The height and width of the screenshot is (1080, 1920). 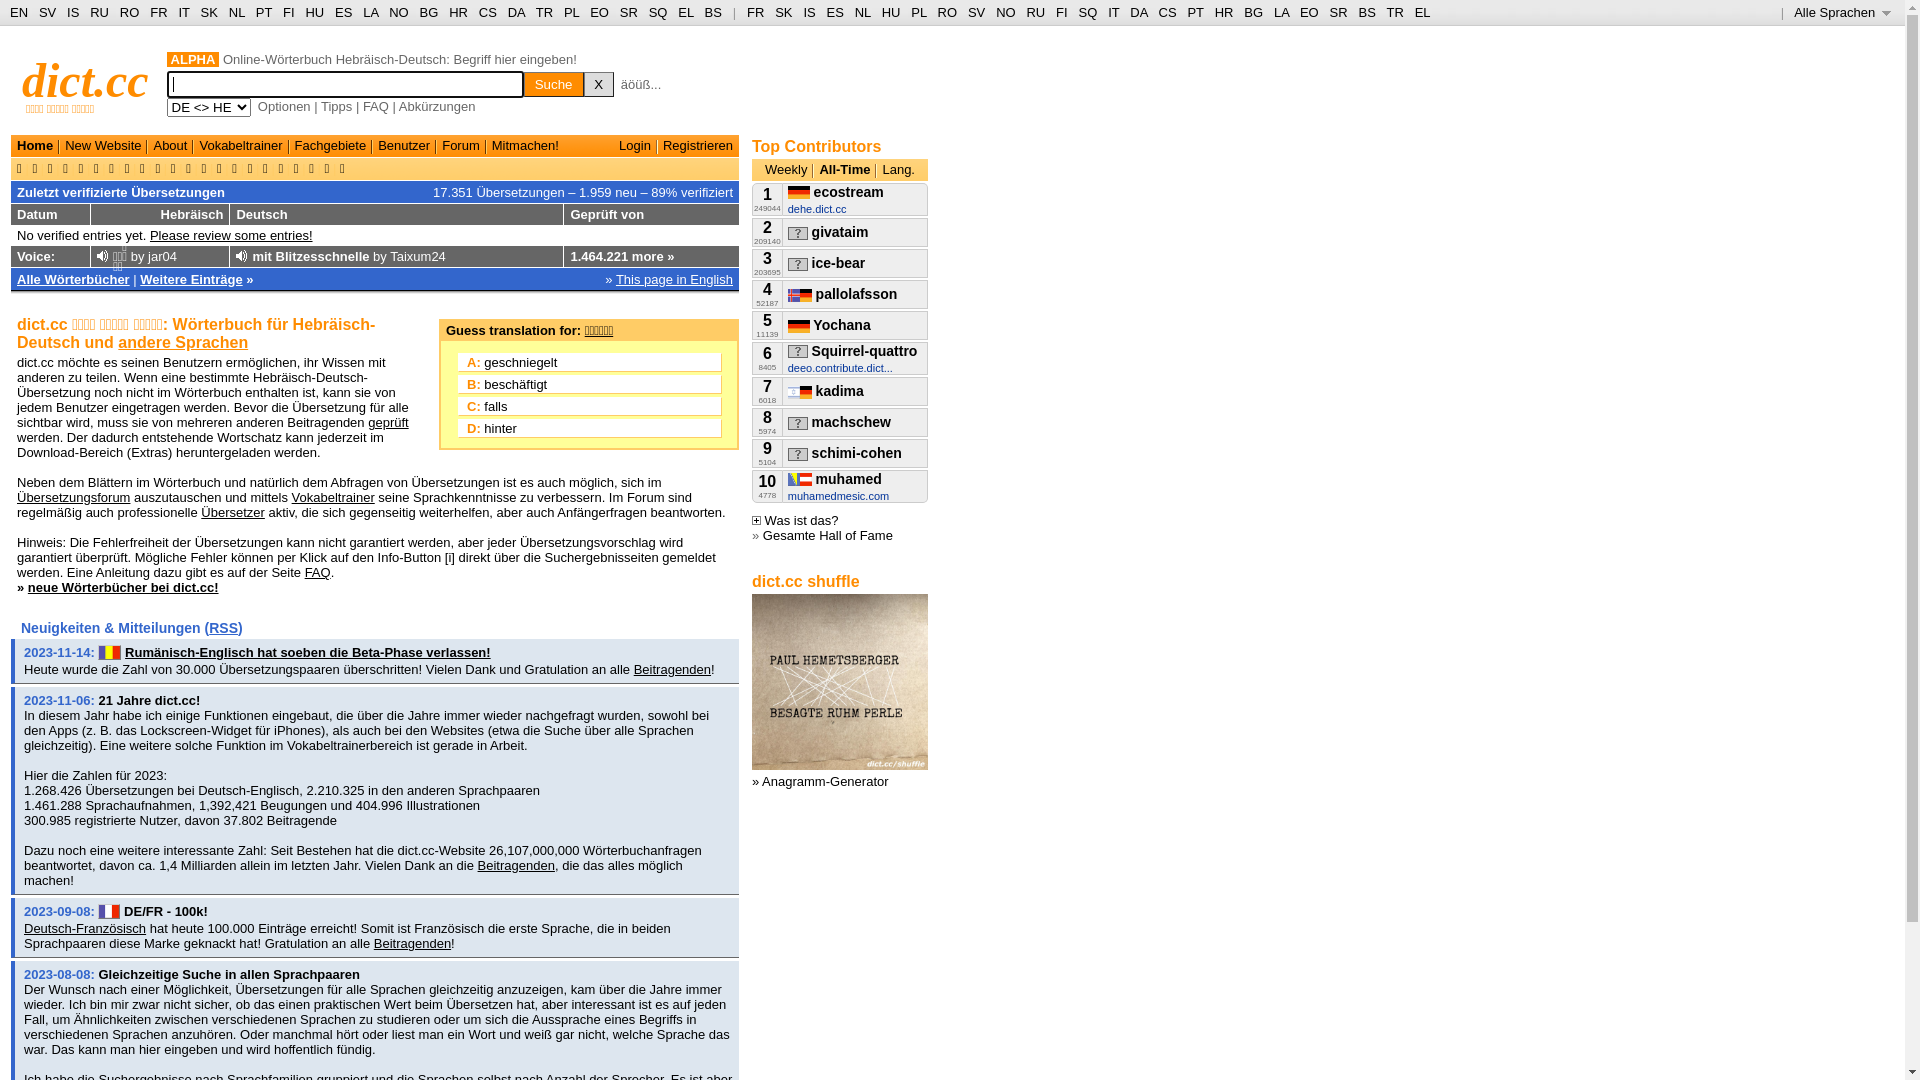 What do you see at coordinates (525, 146) in the screenshot?
I see `Mitmachen!` at bounding box center [525, 146].